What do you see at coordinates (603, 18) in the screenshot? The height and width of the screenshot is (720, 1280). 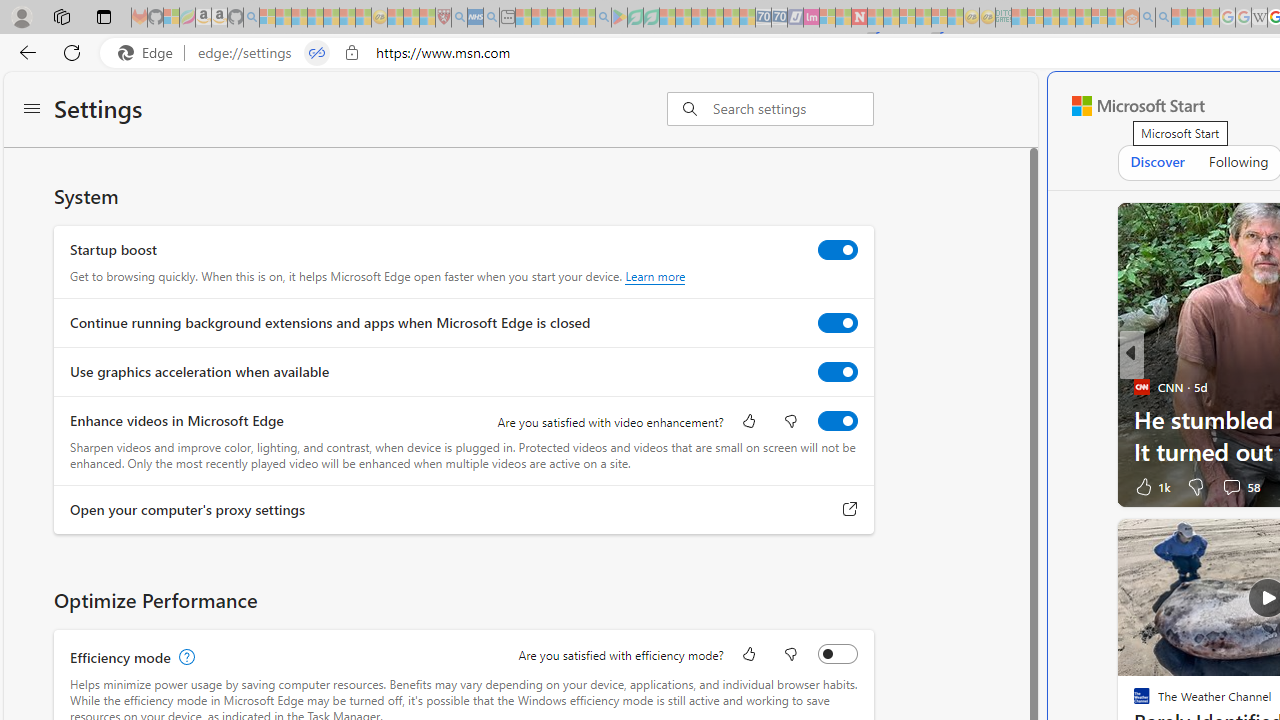 I see `google - Search - Sleeping` at bounding box center [603, 18].